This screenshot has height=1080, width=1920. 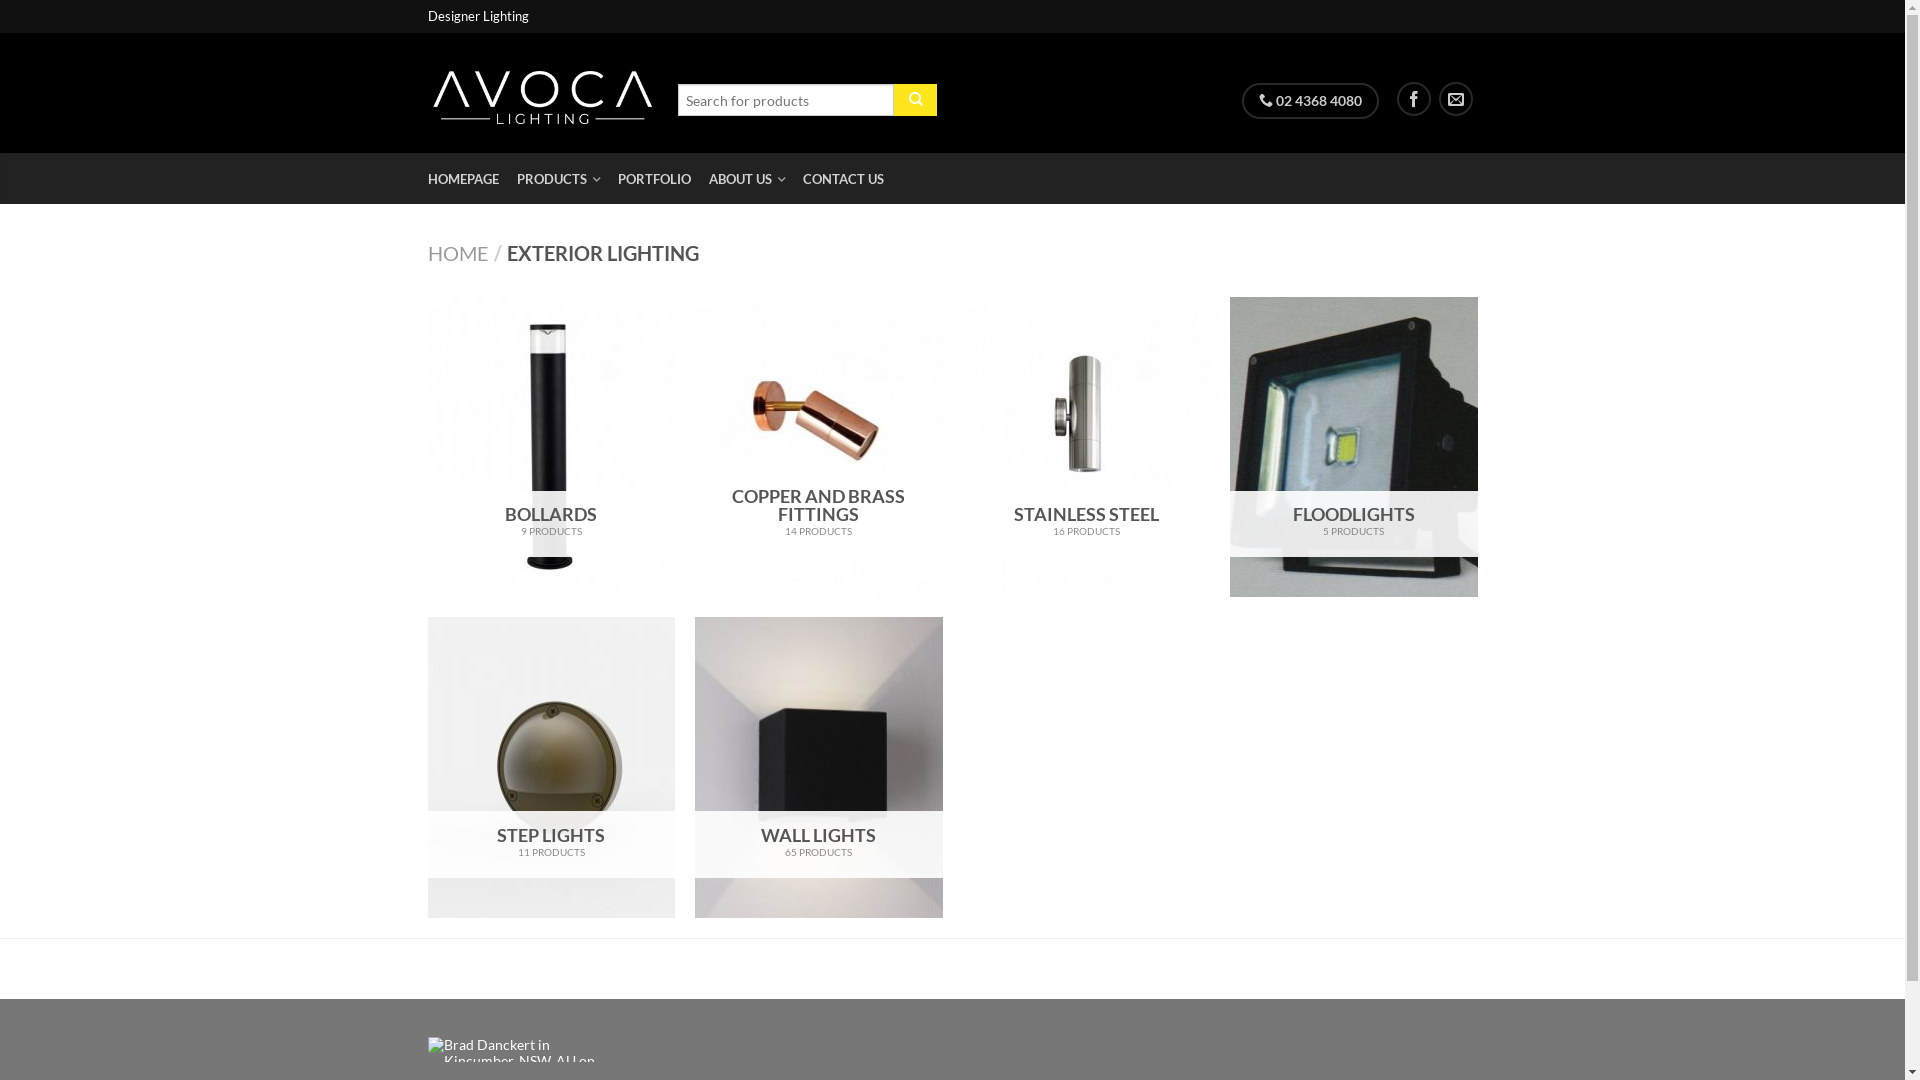 I want to click on FLOODLIGHTS
5 PRODUCTS, so click(x=1354, y=448).